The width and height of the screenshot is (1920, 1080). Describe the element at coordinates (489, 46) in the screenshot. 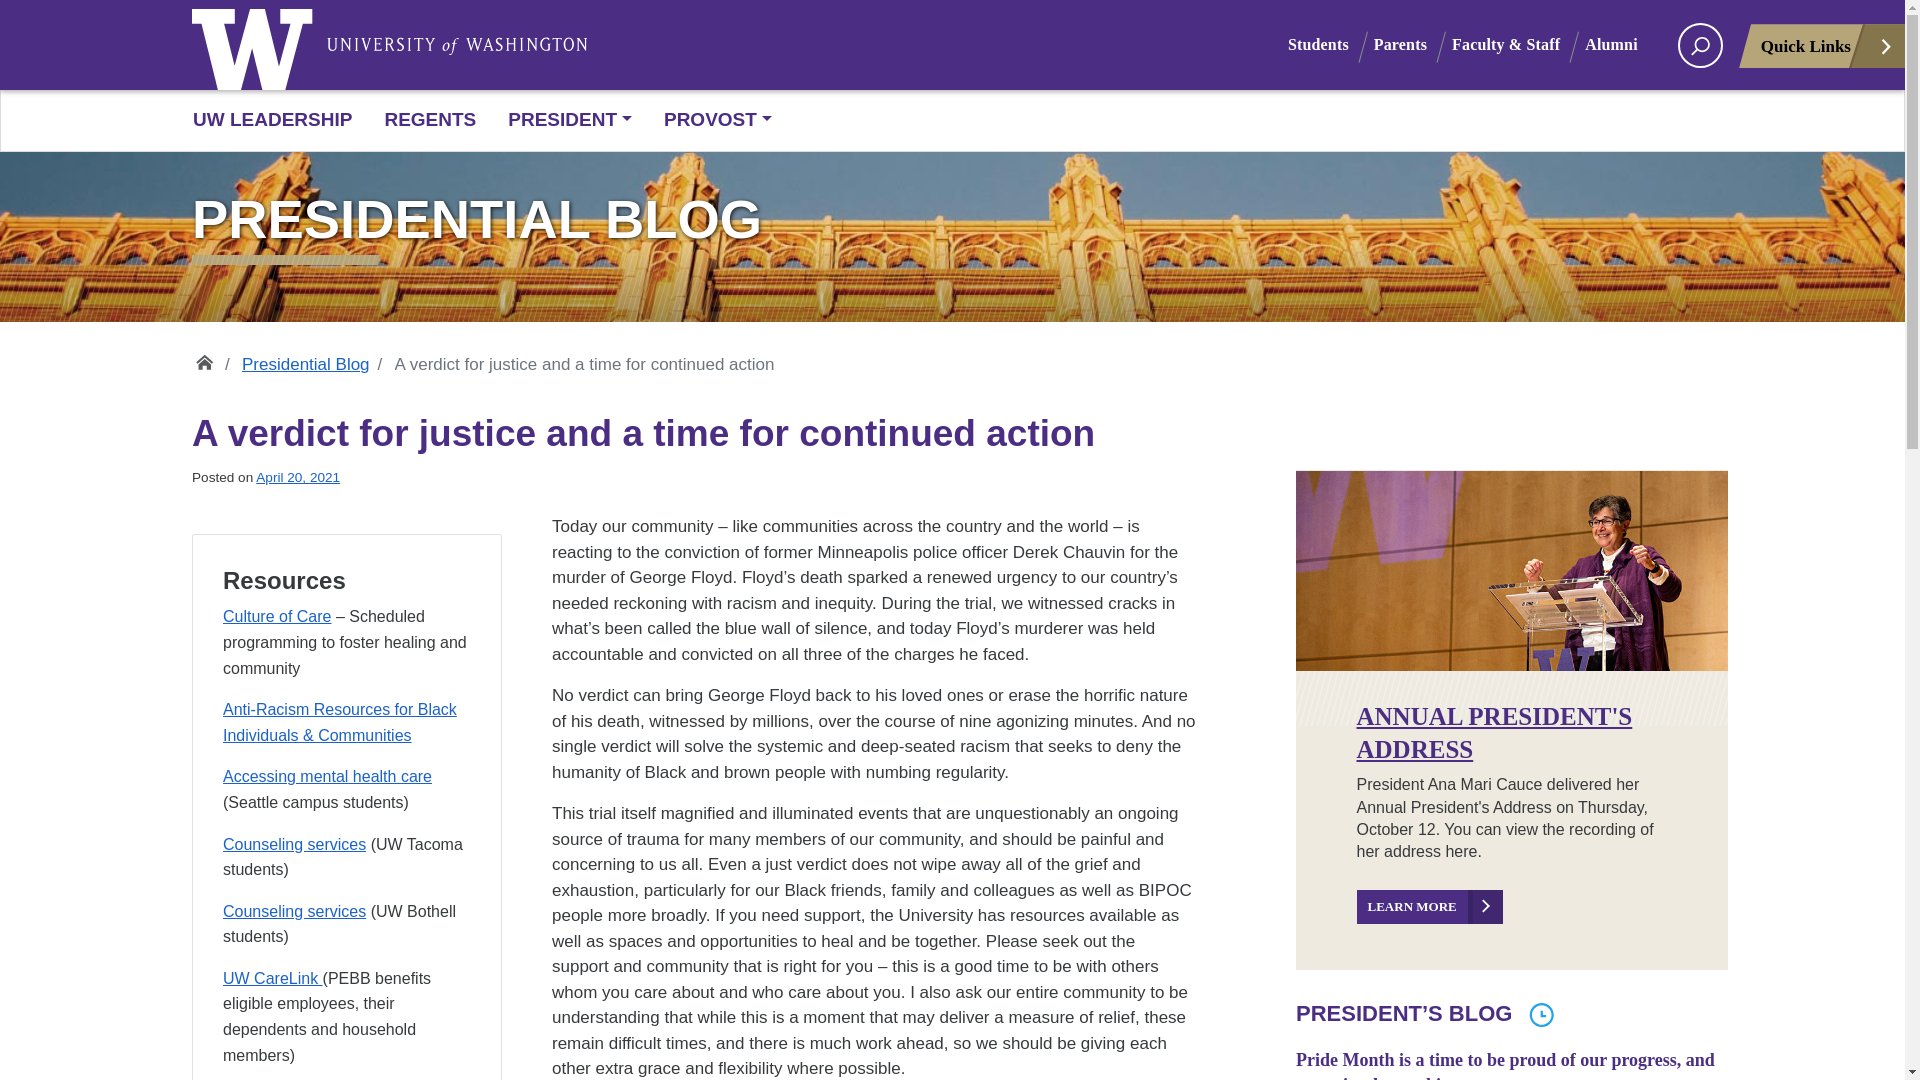

I see `University of Washington` at that location.